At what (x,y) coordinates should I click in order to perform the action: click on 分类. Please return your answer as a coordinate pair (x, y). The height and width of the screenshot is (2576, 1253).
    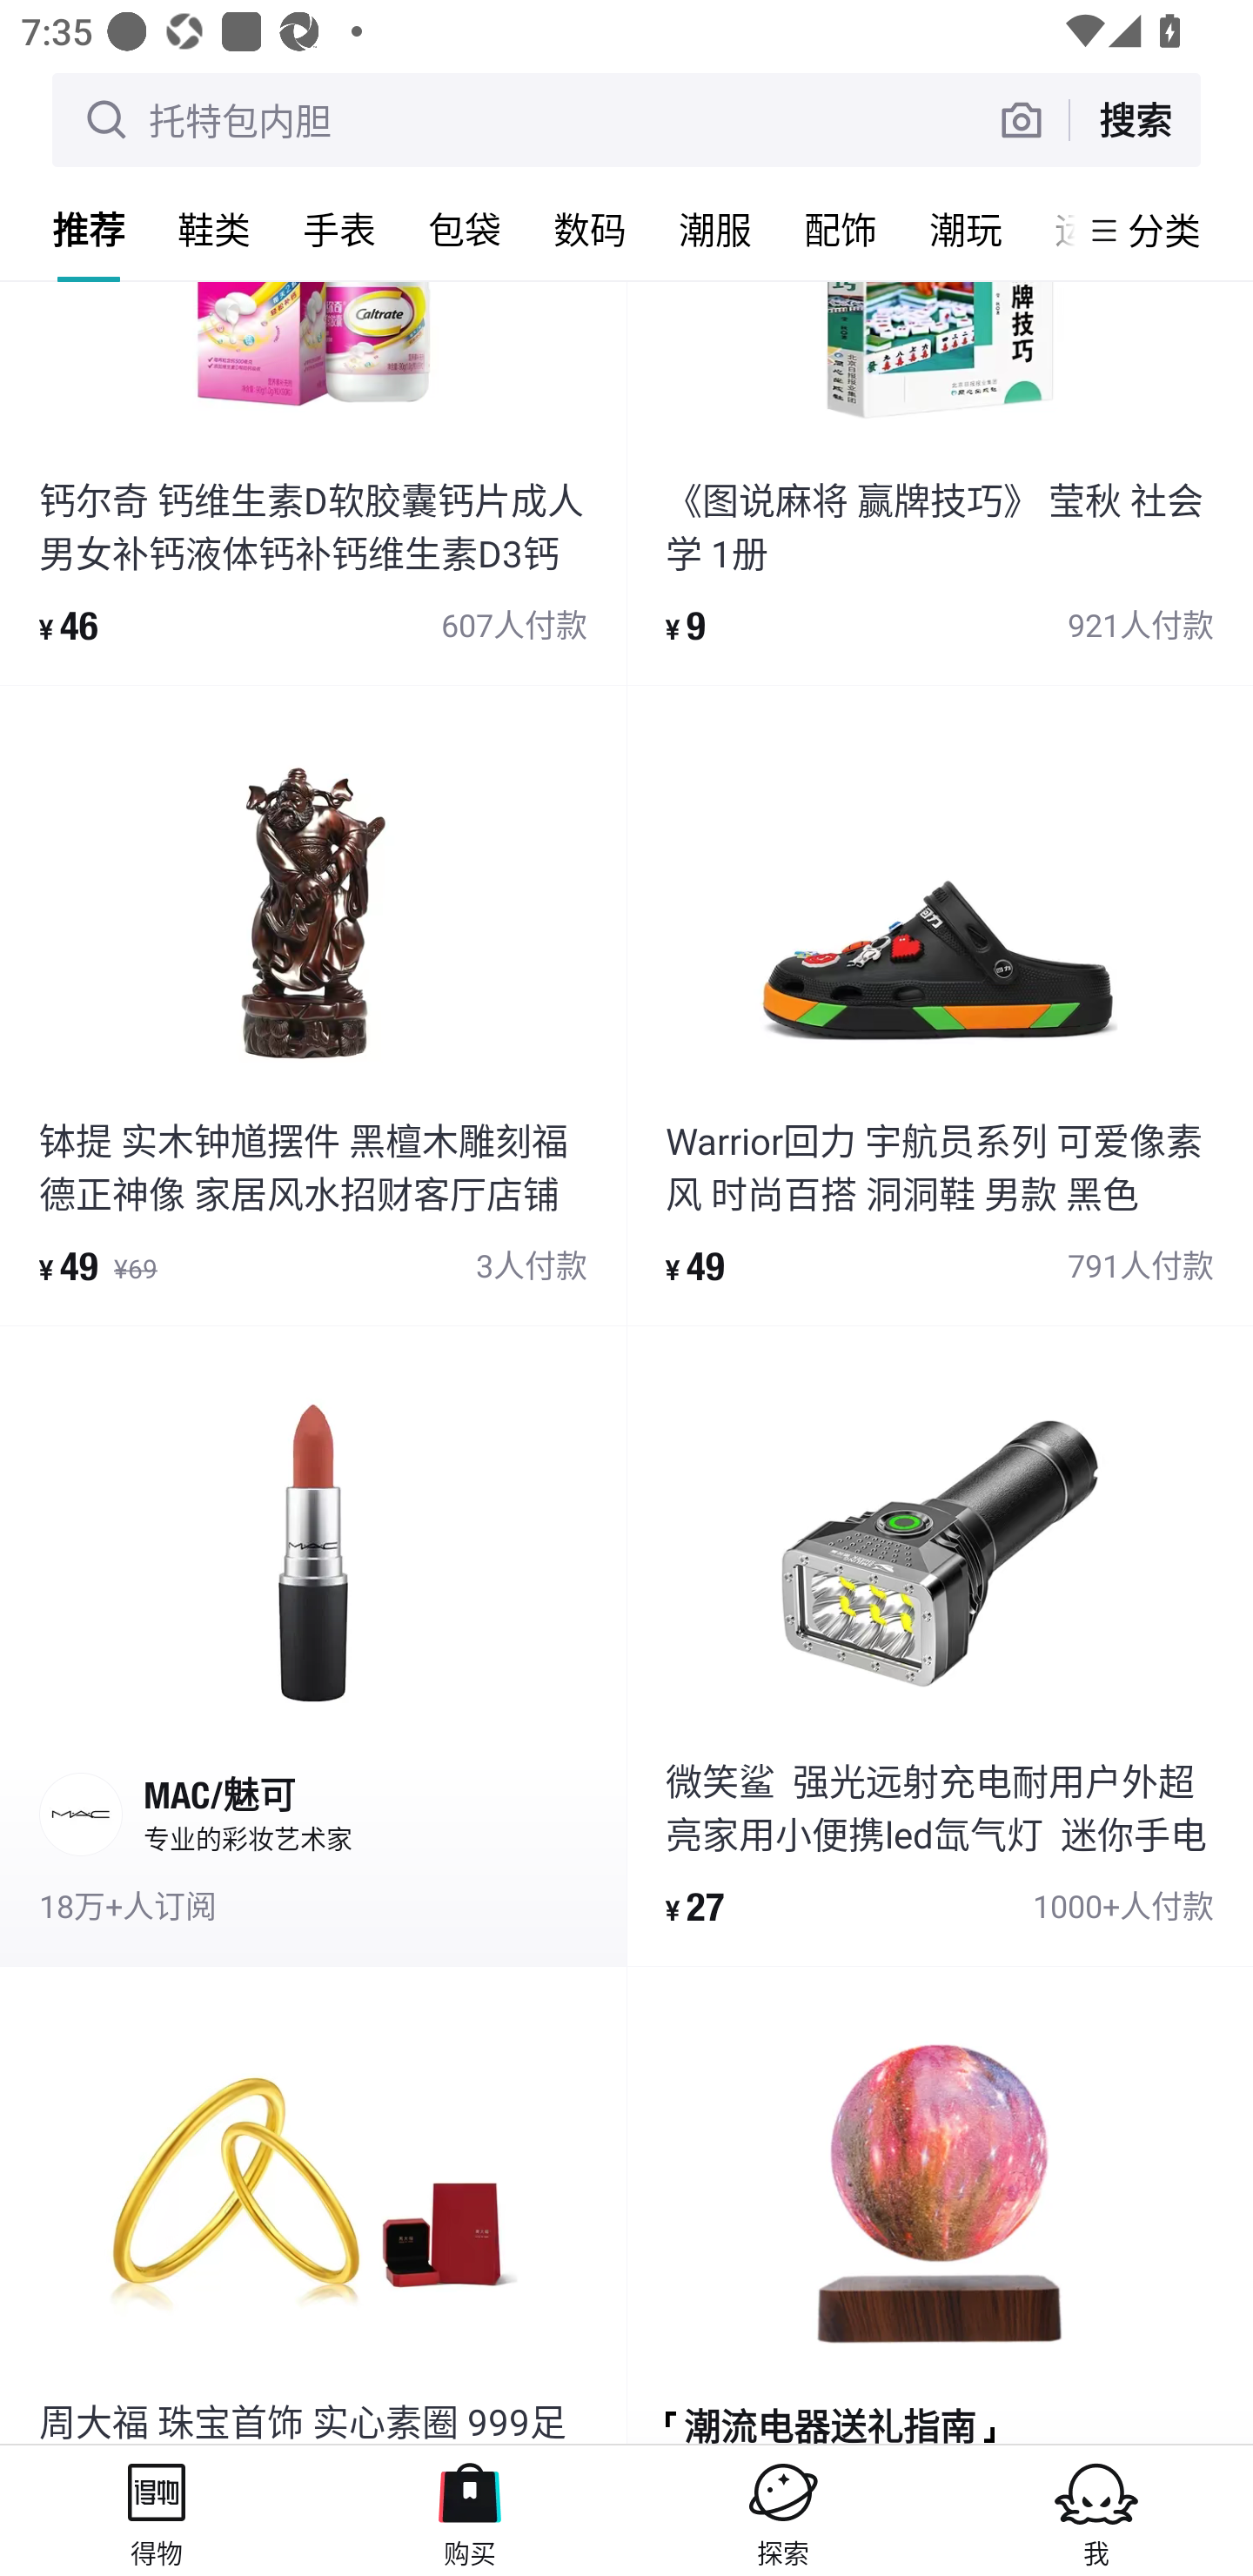
    Looking at the image, I should click on (1164, 230).